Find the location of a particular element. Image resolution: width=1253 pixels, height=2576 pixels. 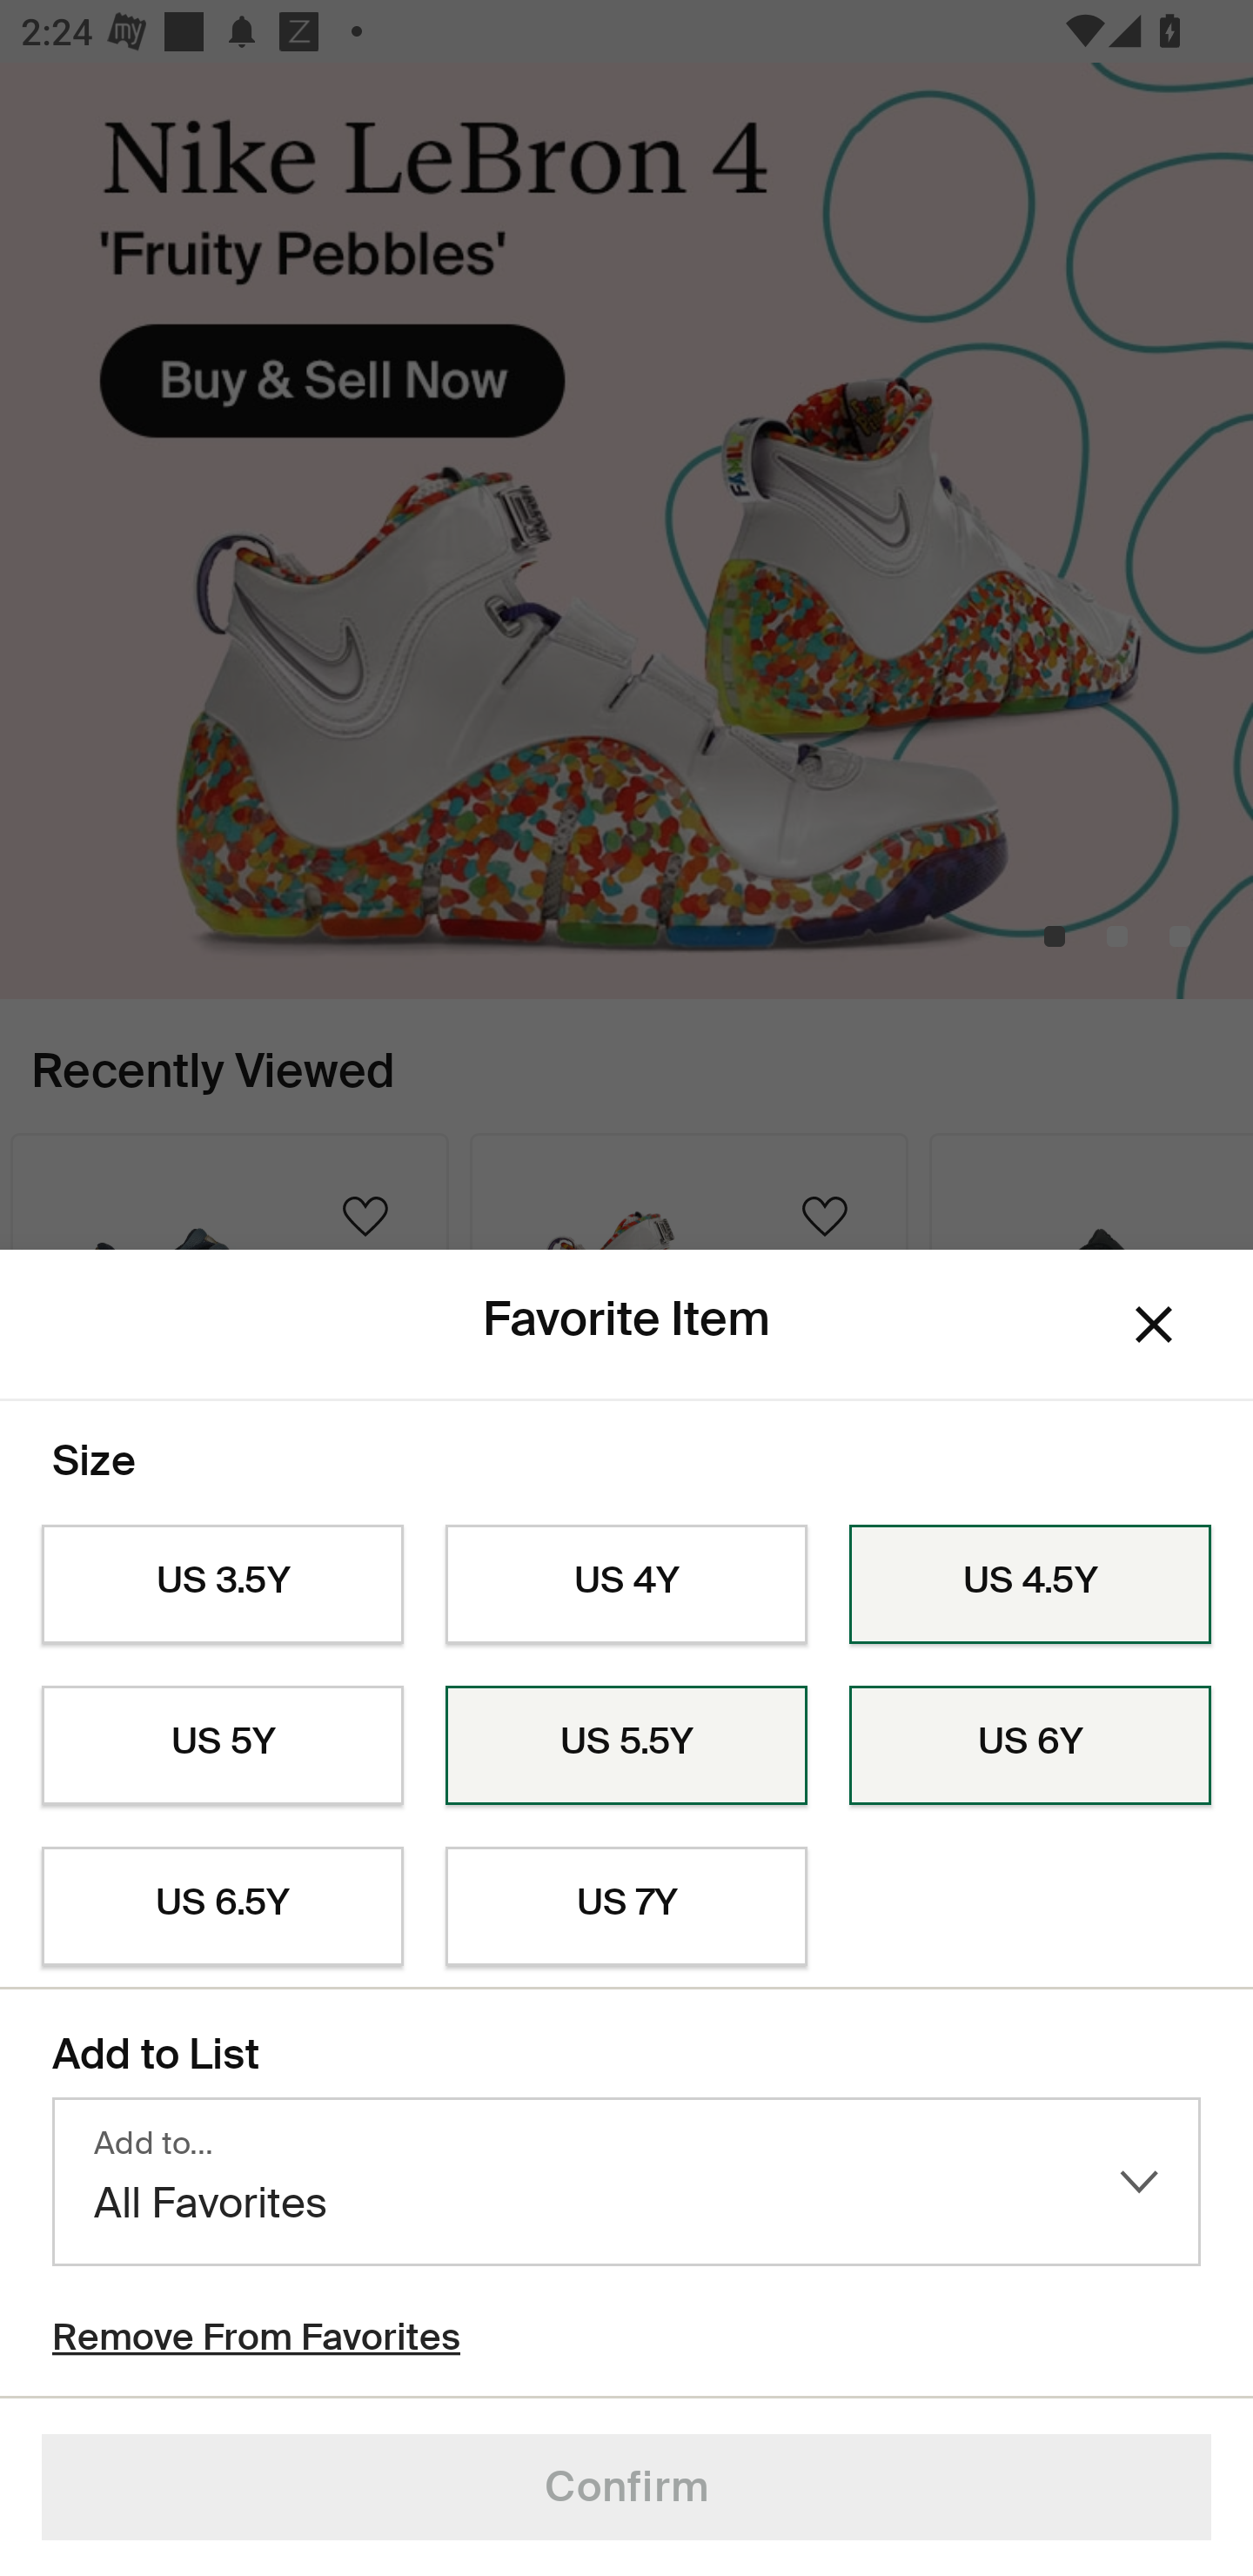

US 4.5Y is located at coordinates (1030, 1586).